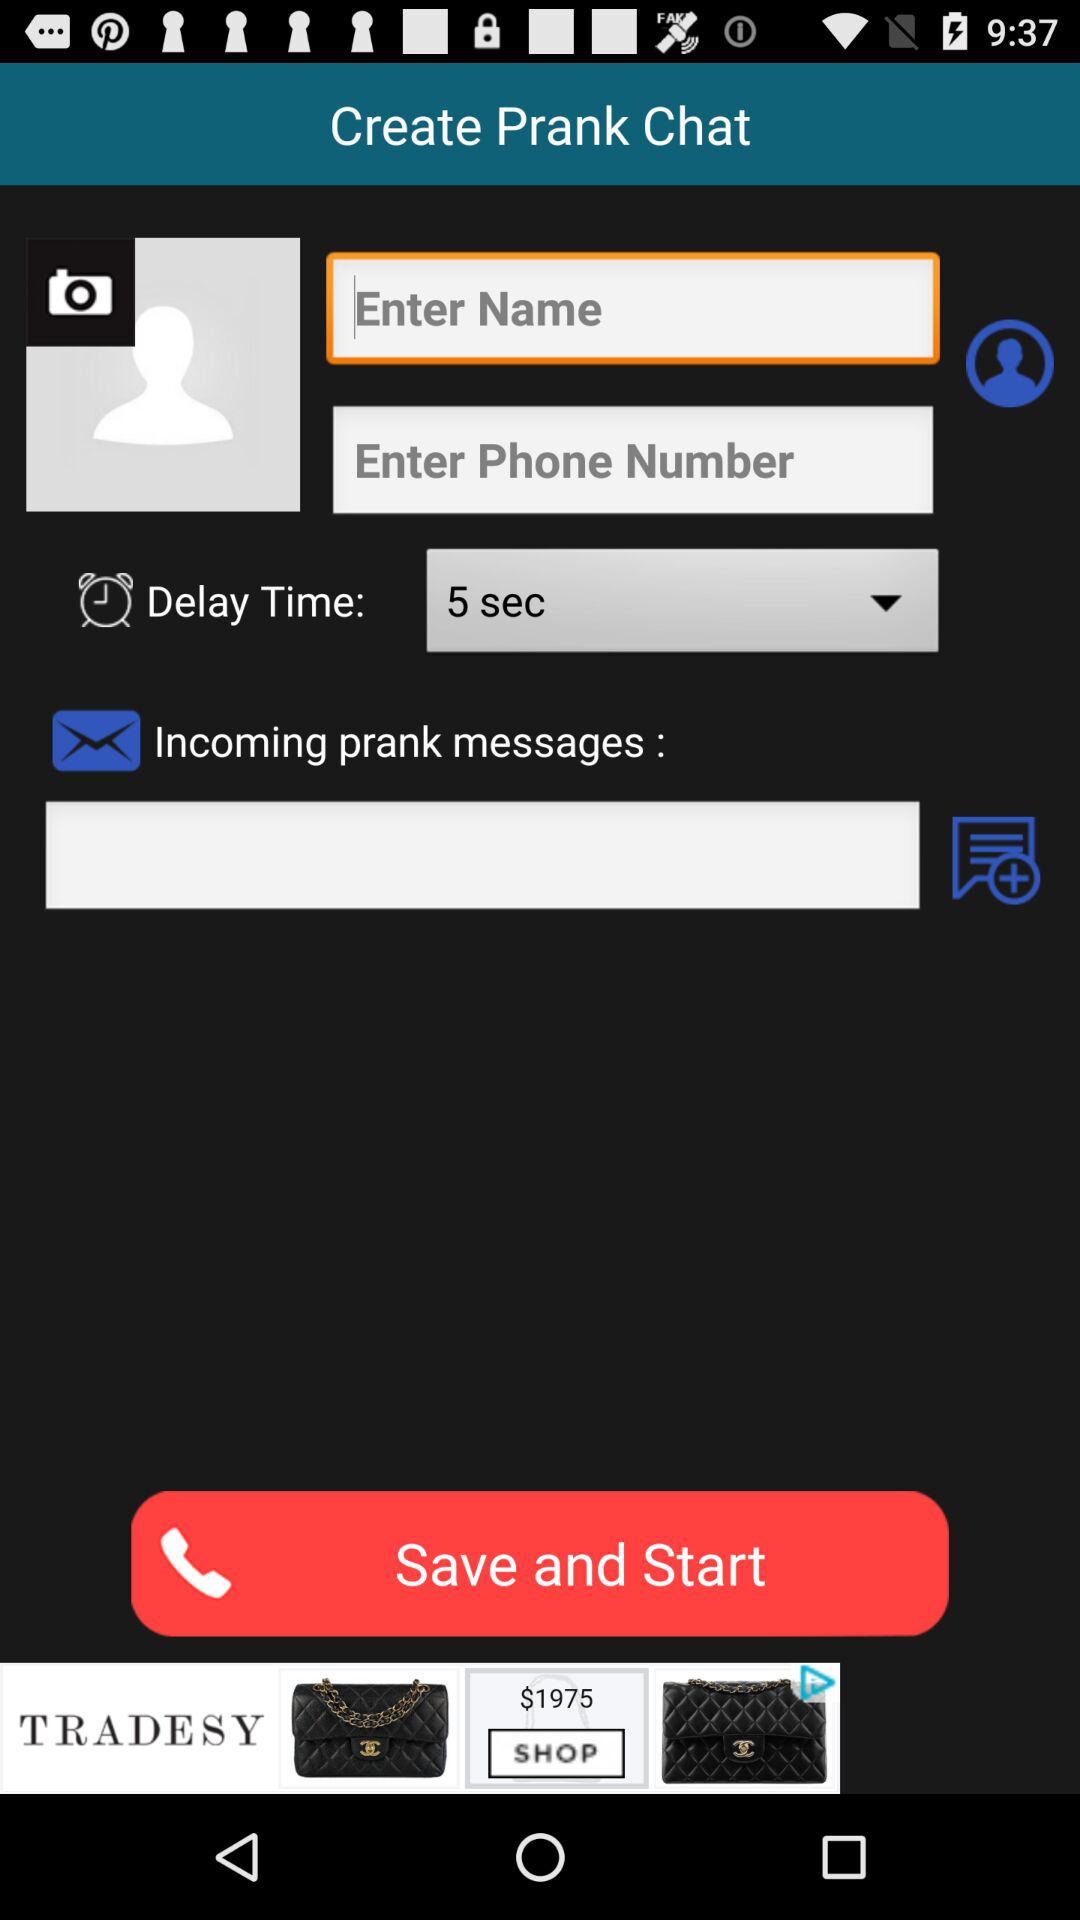  What do you see at coordinates (632, 465) in the screenshot?
I see `phone number box` at bounding box center [632, 465].